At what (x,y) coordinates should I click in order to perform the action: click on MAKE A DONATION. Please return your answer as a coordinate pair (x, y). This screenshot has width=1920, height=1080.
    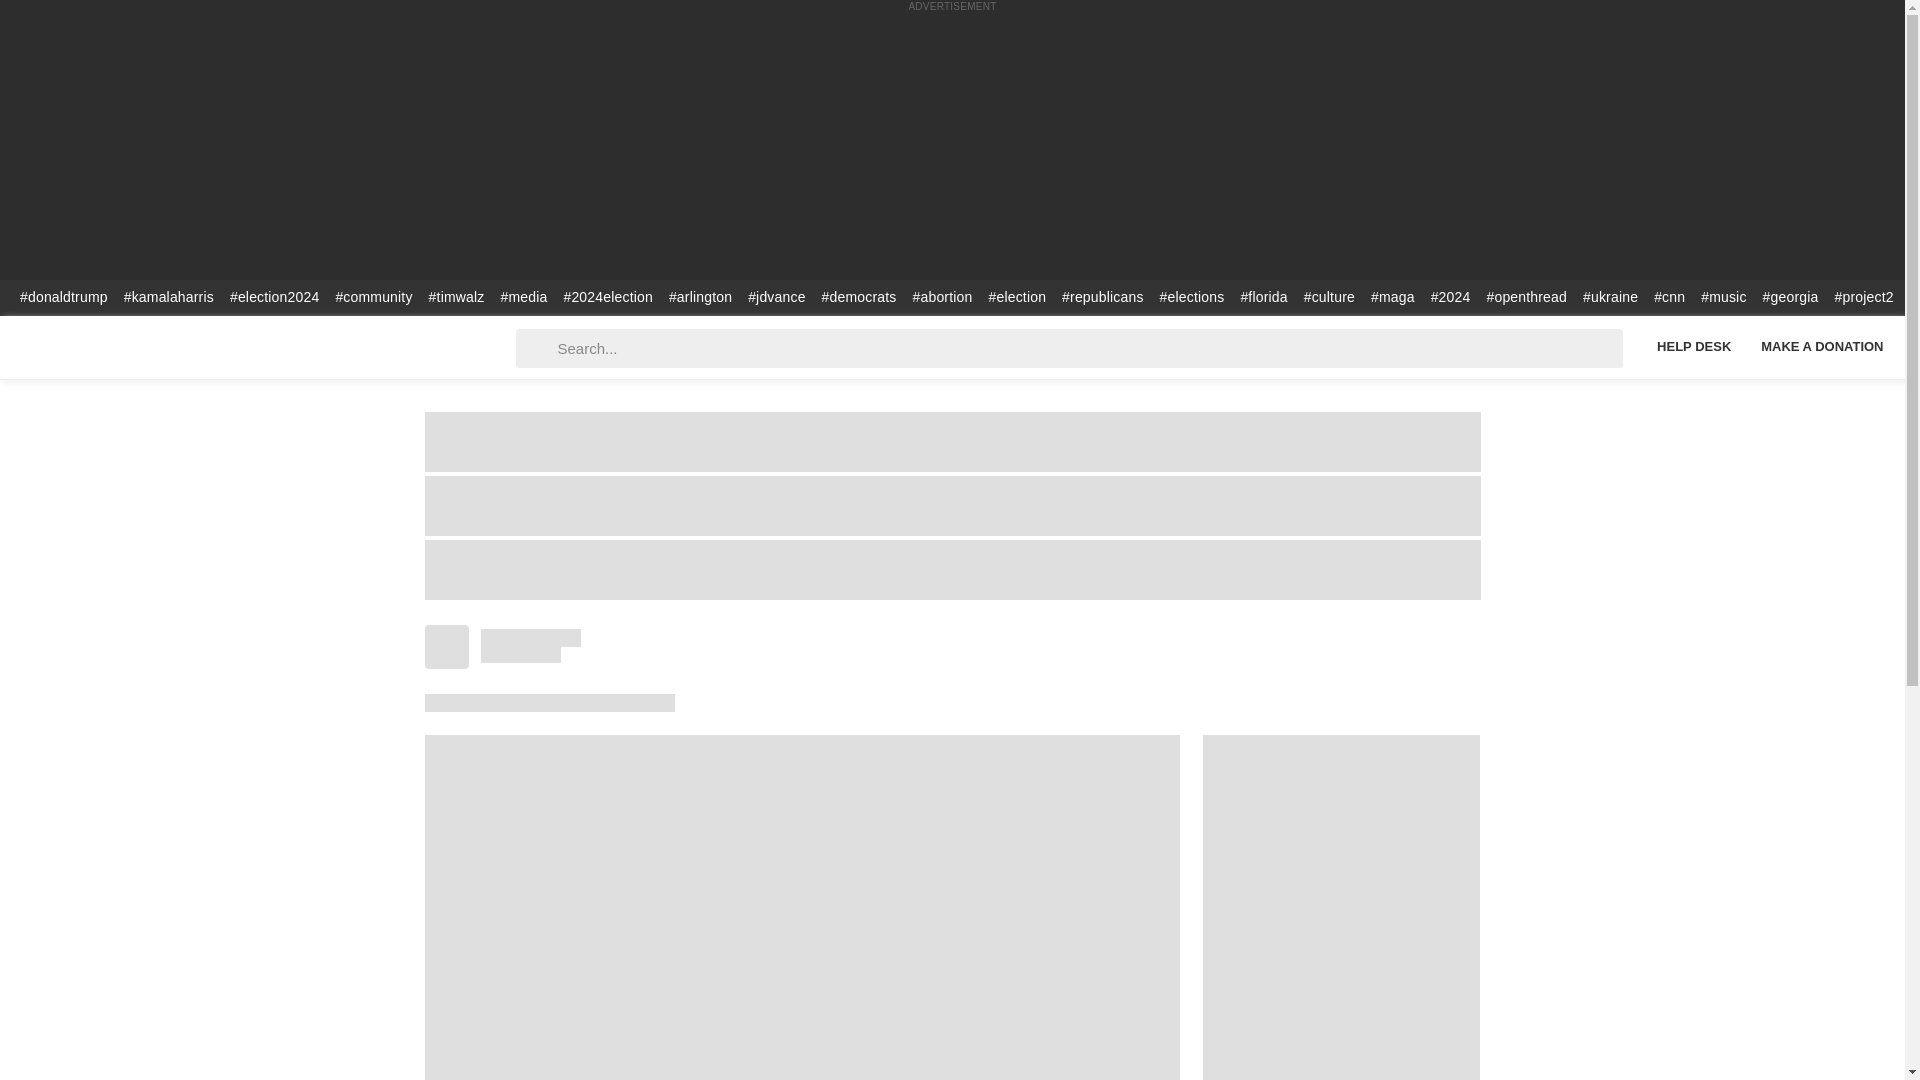
    Looking at the image, I should click on (1822, 346).